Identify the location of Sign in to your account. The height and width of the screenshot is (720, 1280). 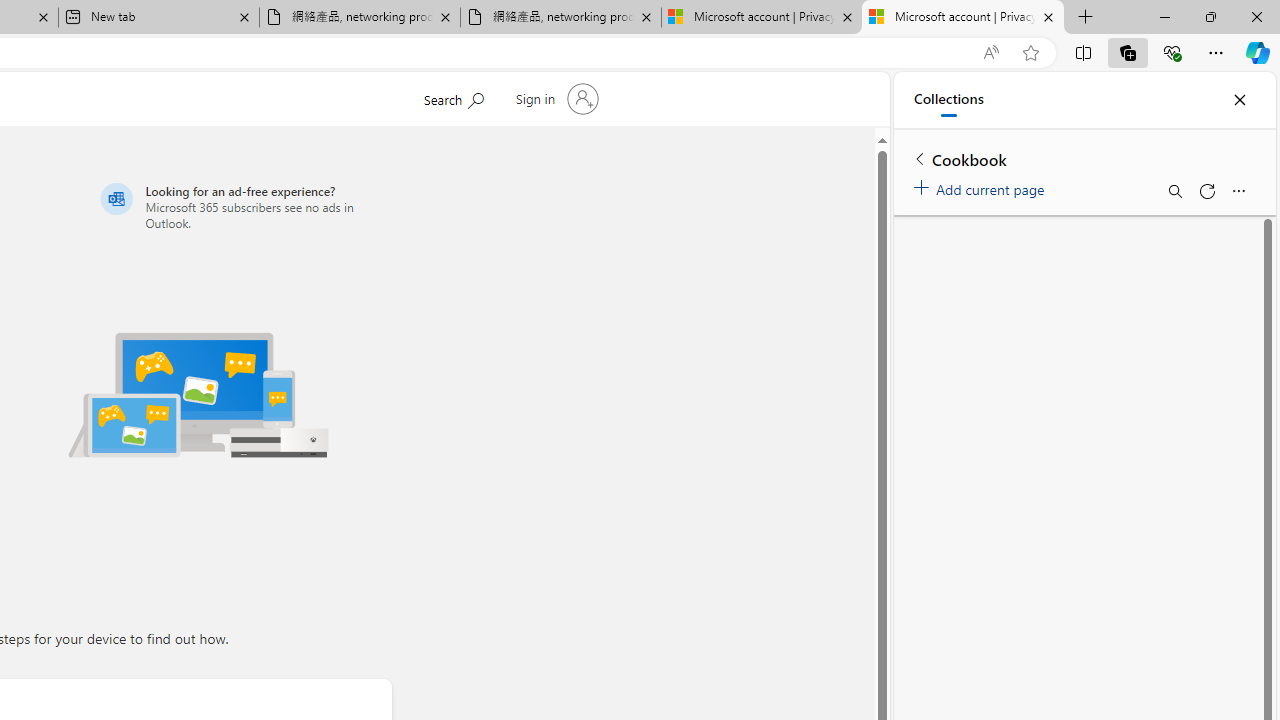
(554, 98).